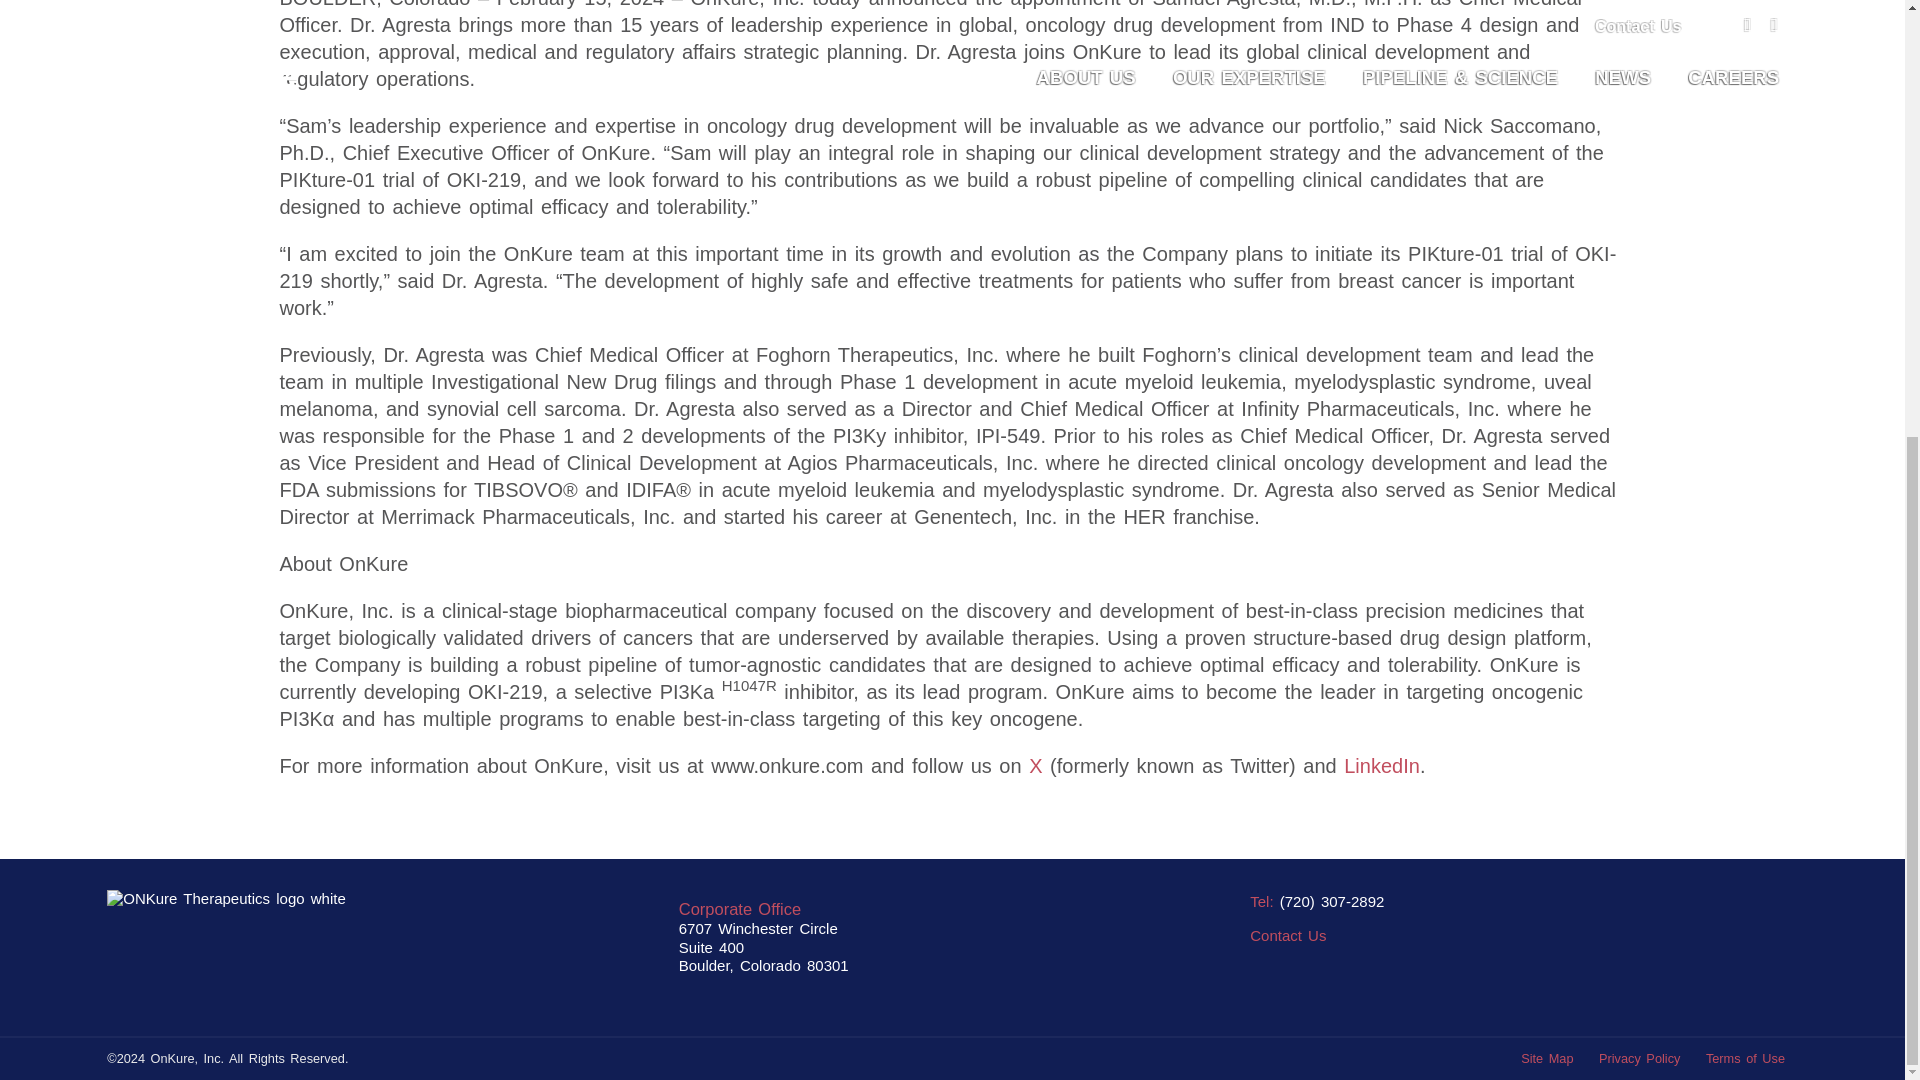 The height and width of the screenshot is (1080, 1920). I want to click on Site Map, so click(1546, 1058).